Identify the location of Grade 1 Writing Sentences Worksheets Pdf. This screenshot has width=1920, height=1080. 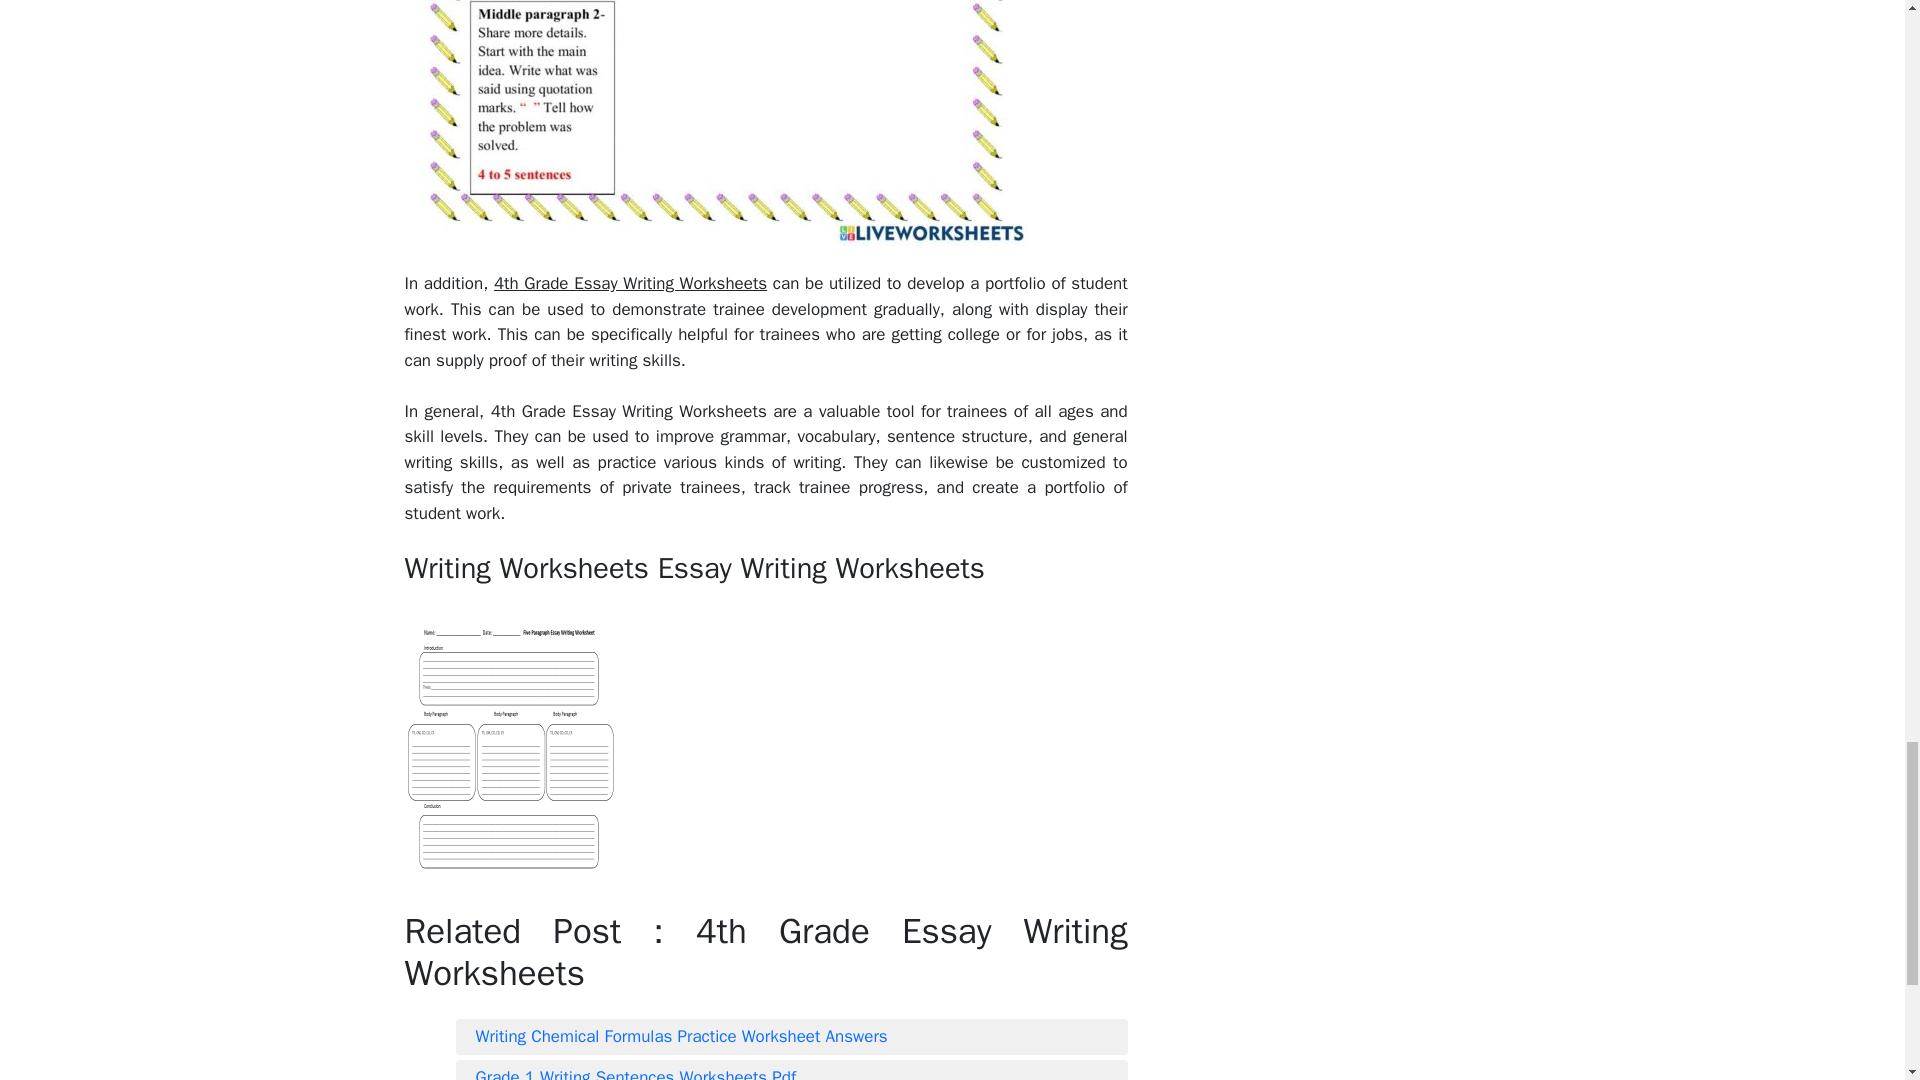
(792, 1071).